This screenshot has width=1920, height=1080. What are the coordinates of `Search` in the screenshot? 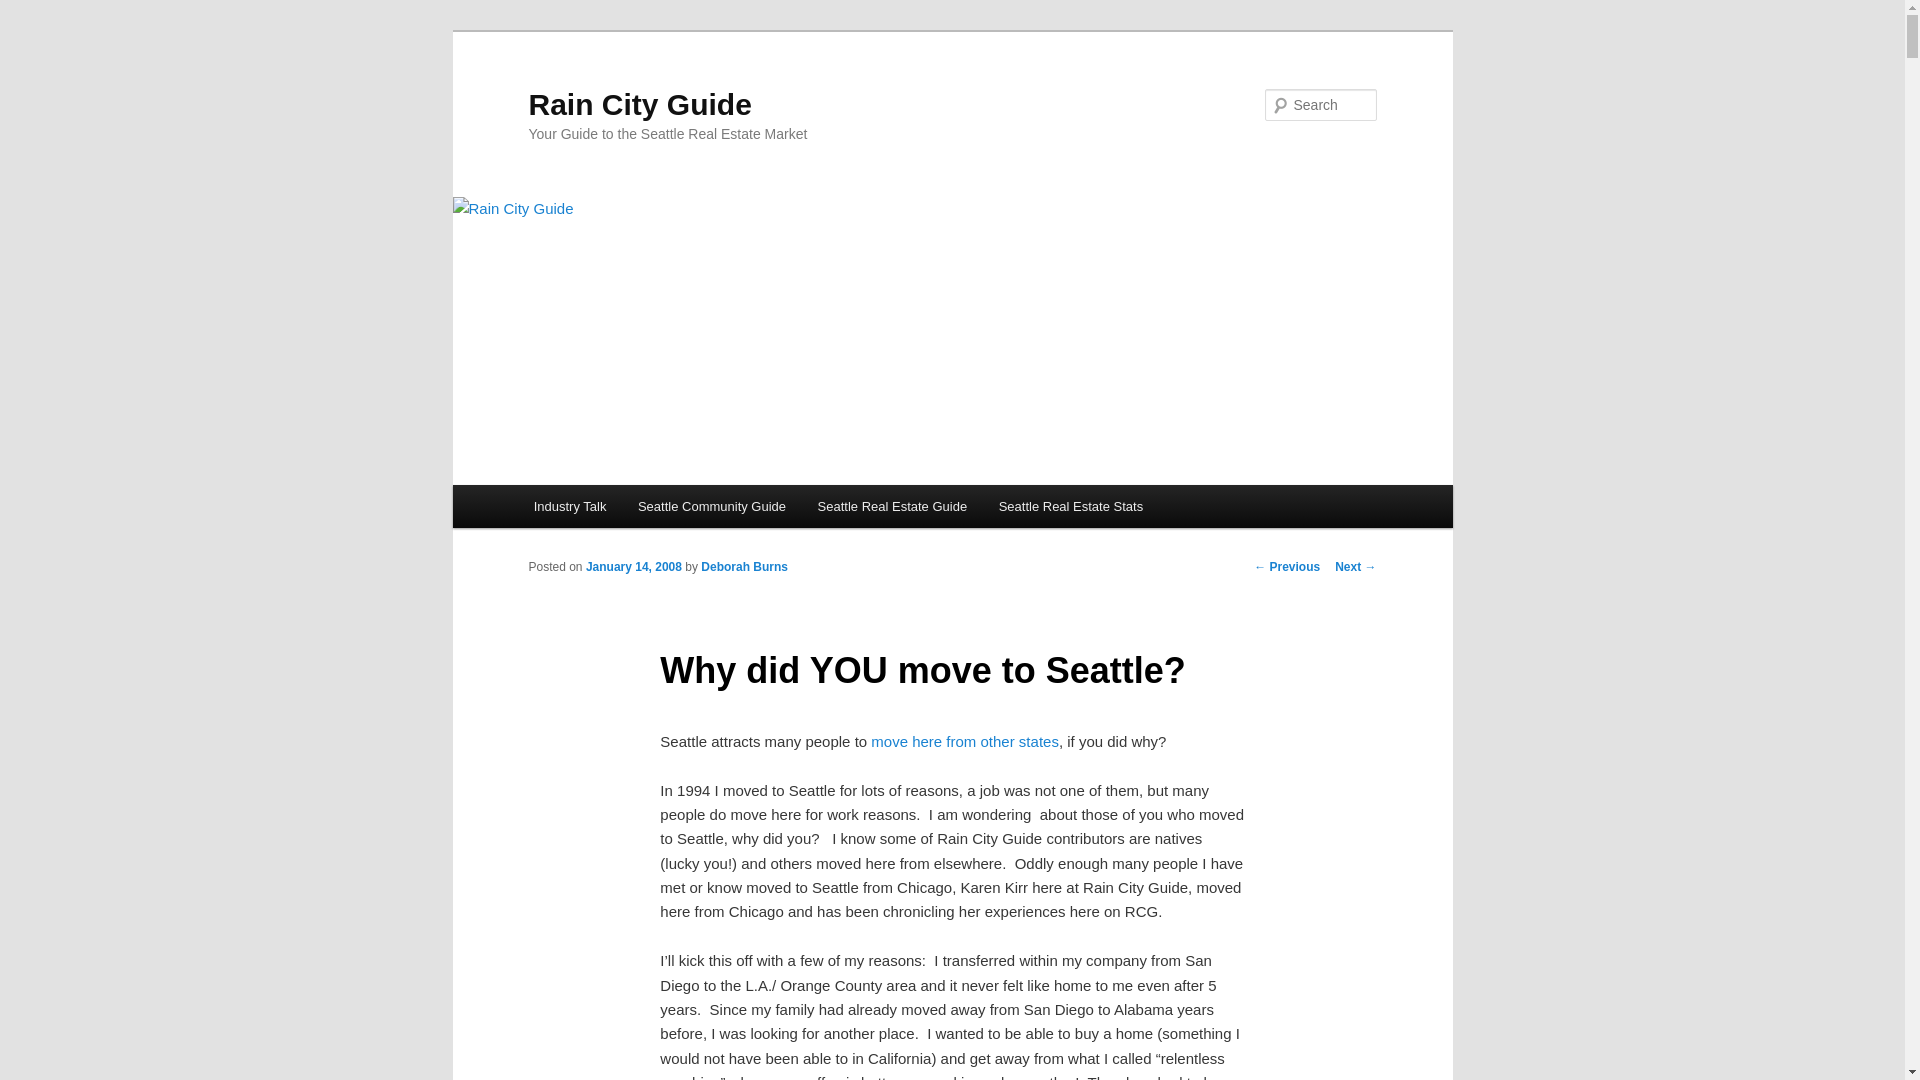 It's located at (32, 11).